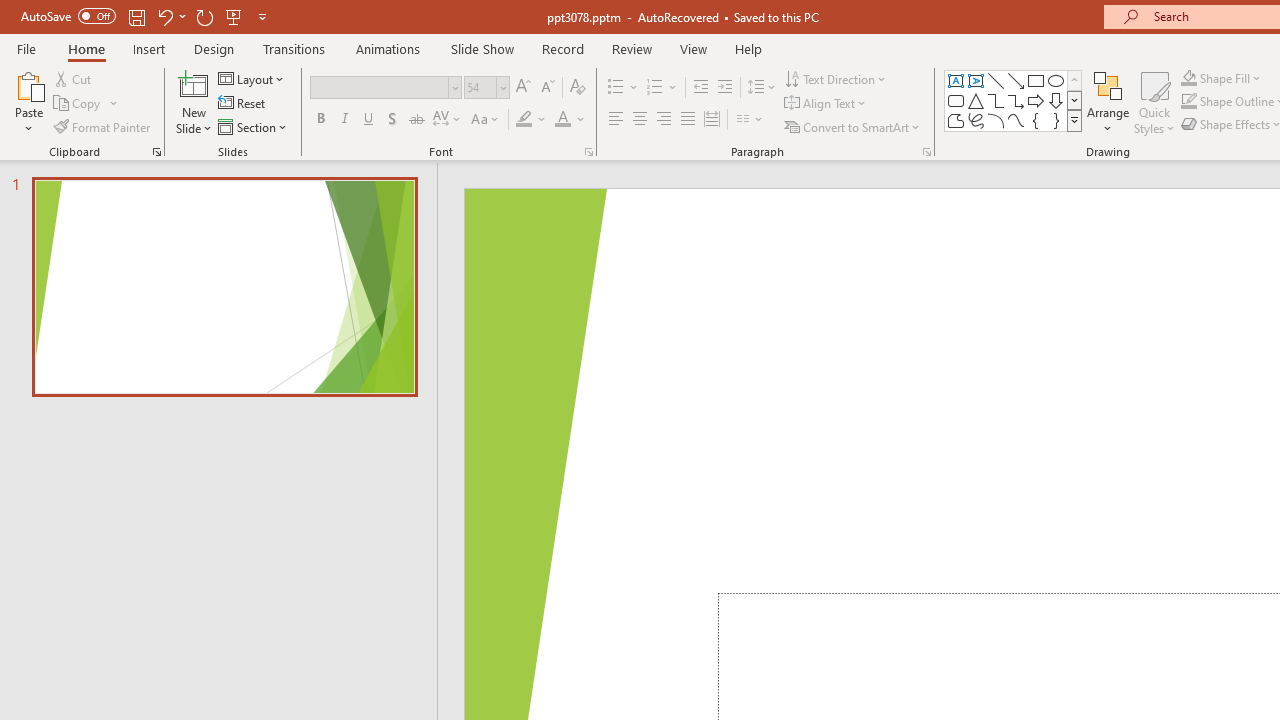 This screenshot has width=1280, height=720. What do you see at coordinates (693, 48) in the screenshot?
I see `View` at bounding box center [693, 48].